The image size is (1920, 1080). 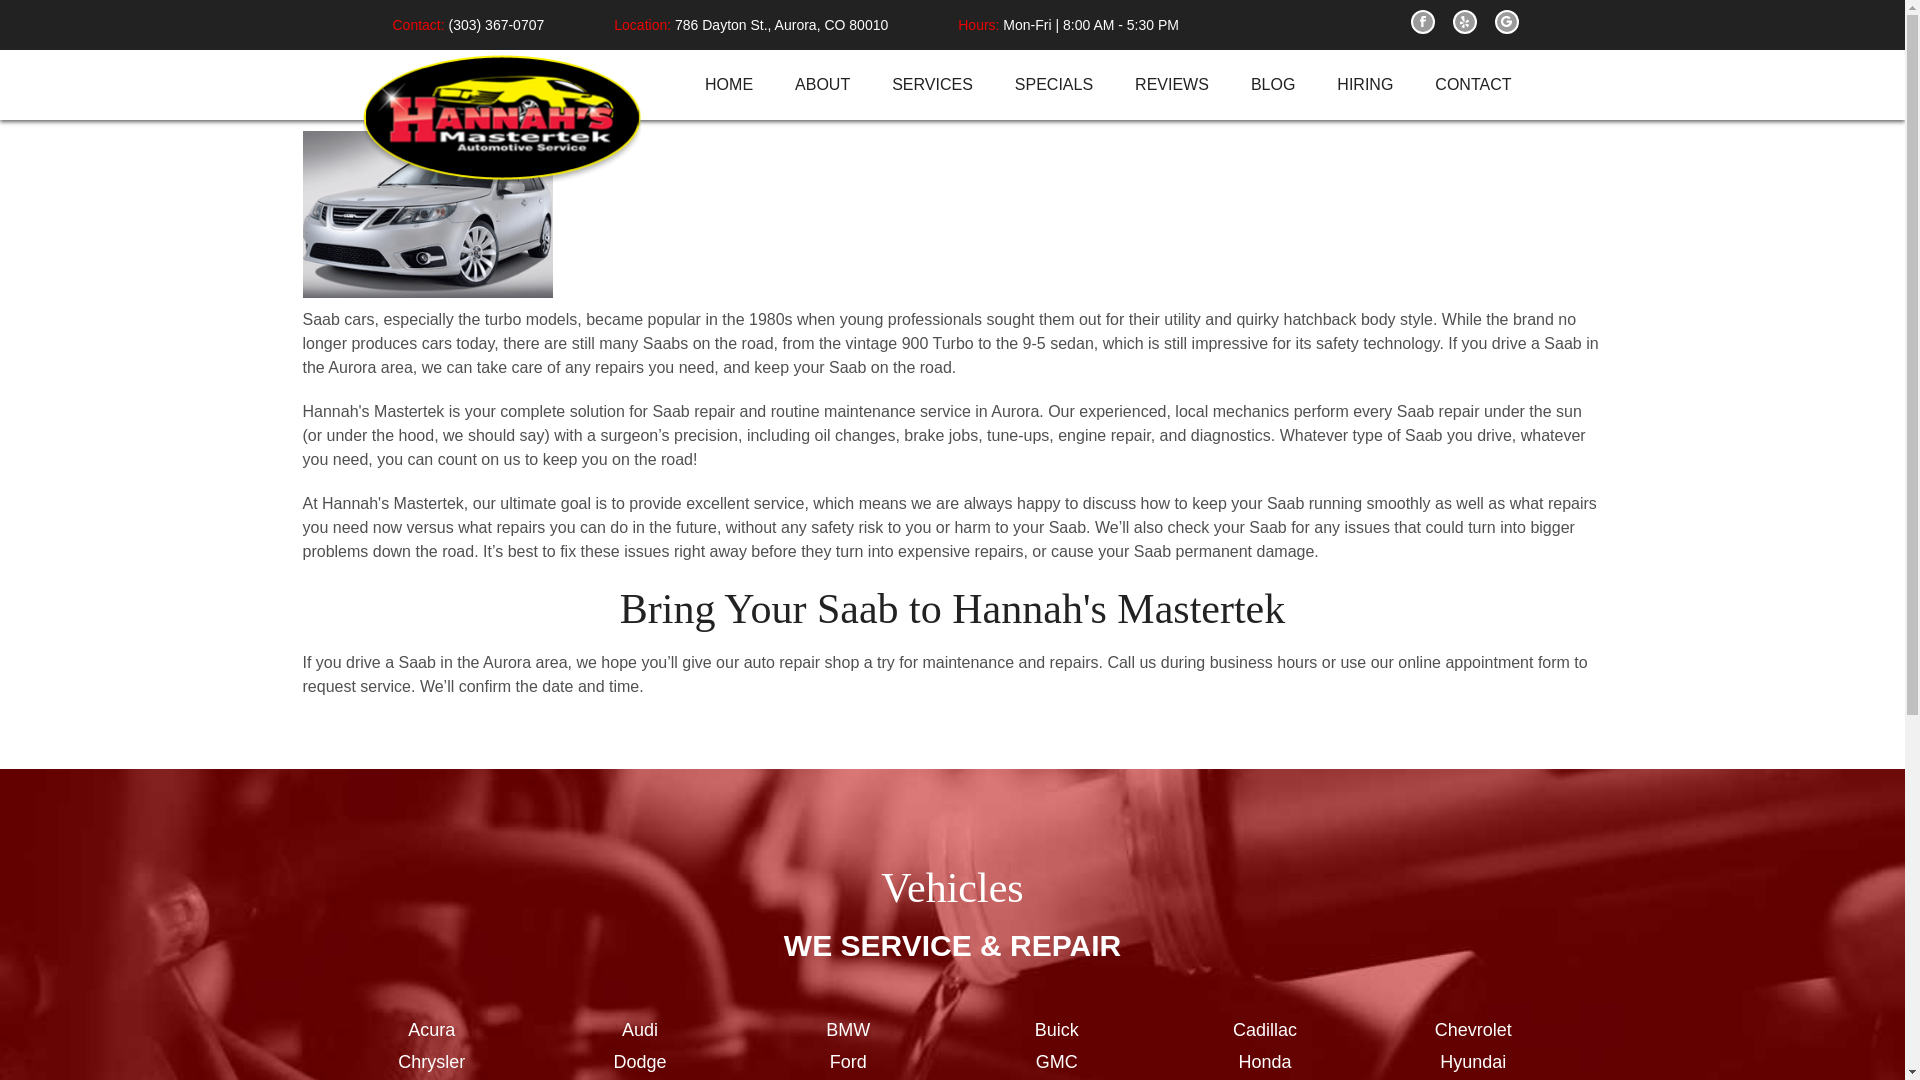 I want to click on REVIEWS, so click(x=1172, y=85).